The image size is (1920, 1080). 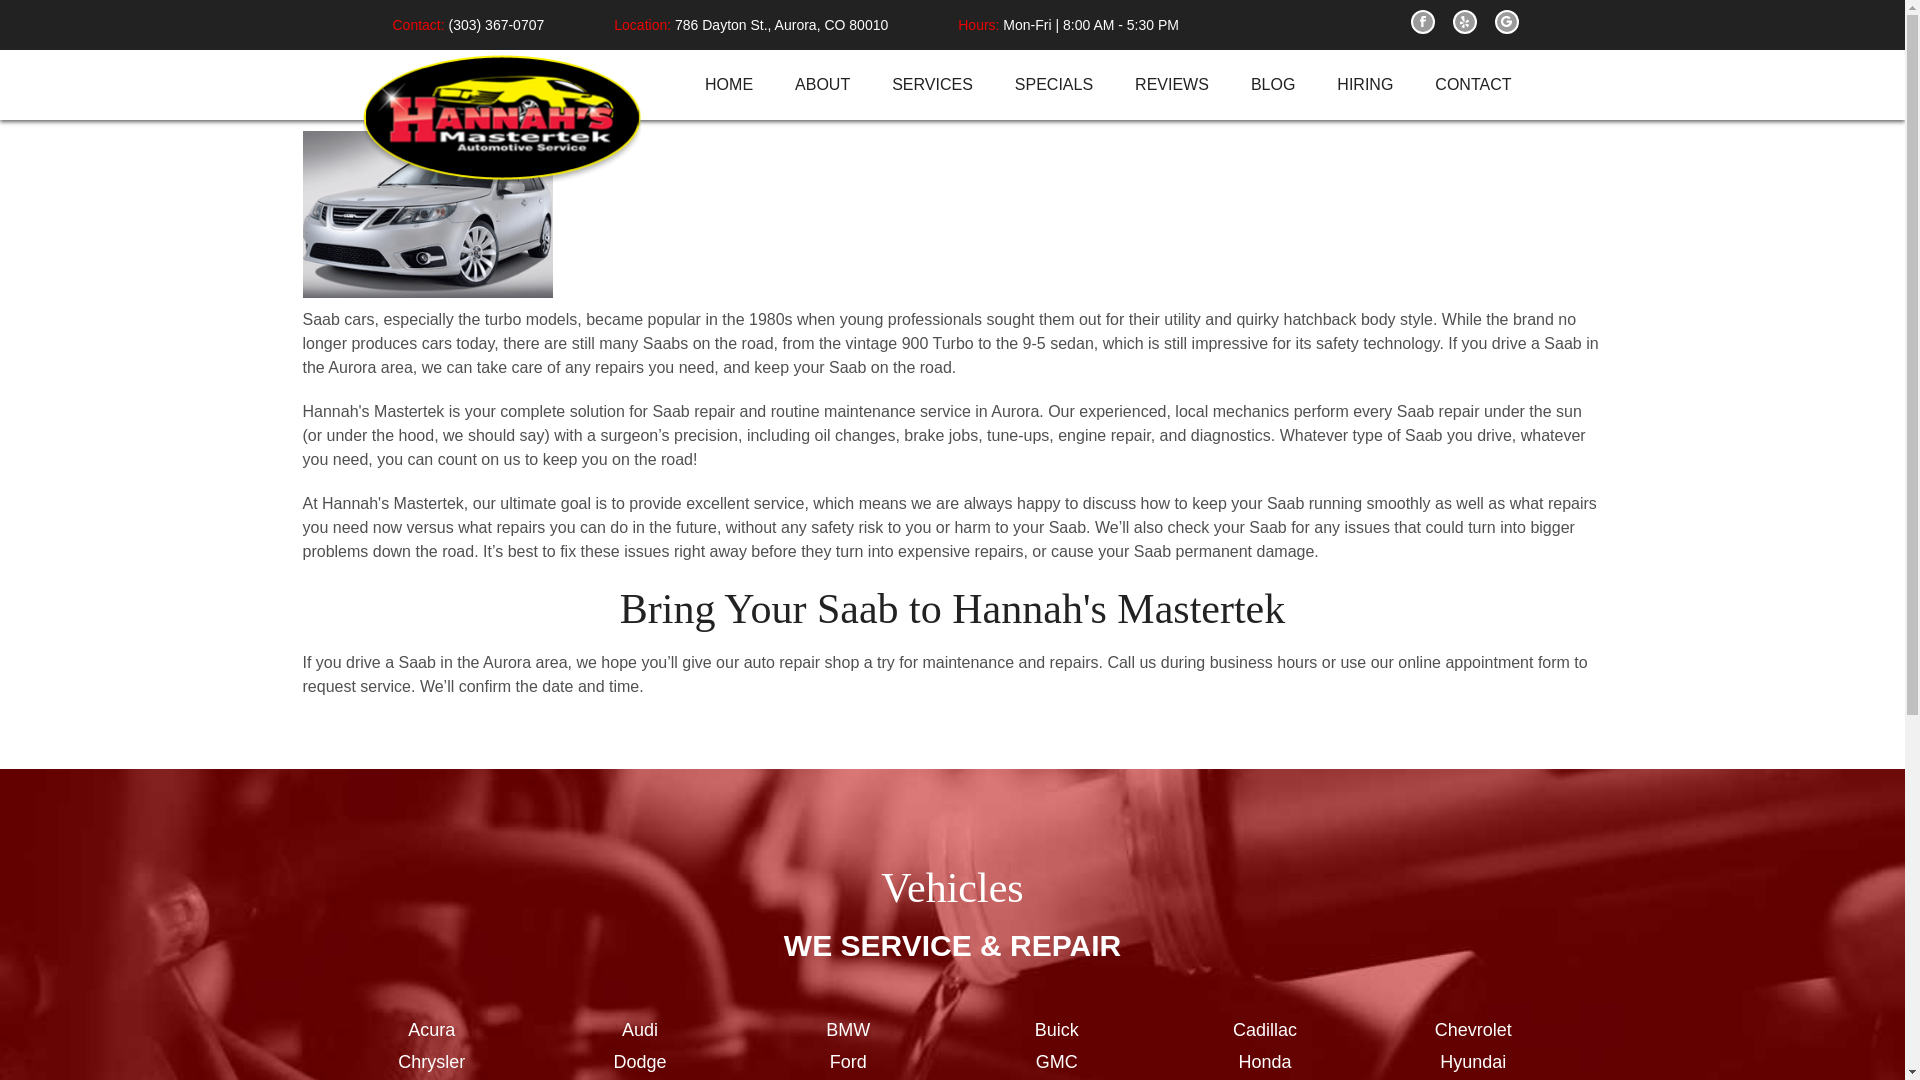 I want to click on REVIEWS, so click(x=1172, y=85).